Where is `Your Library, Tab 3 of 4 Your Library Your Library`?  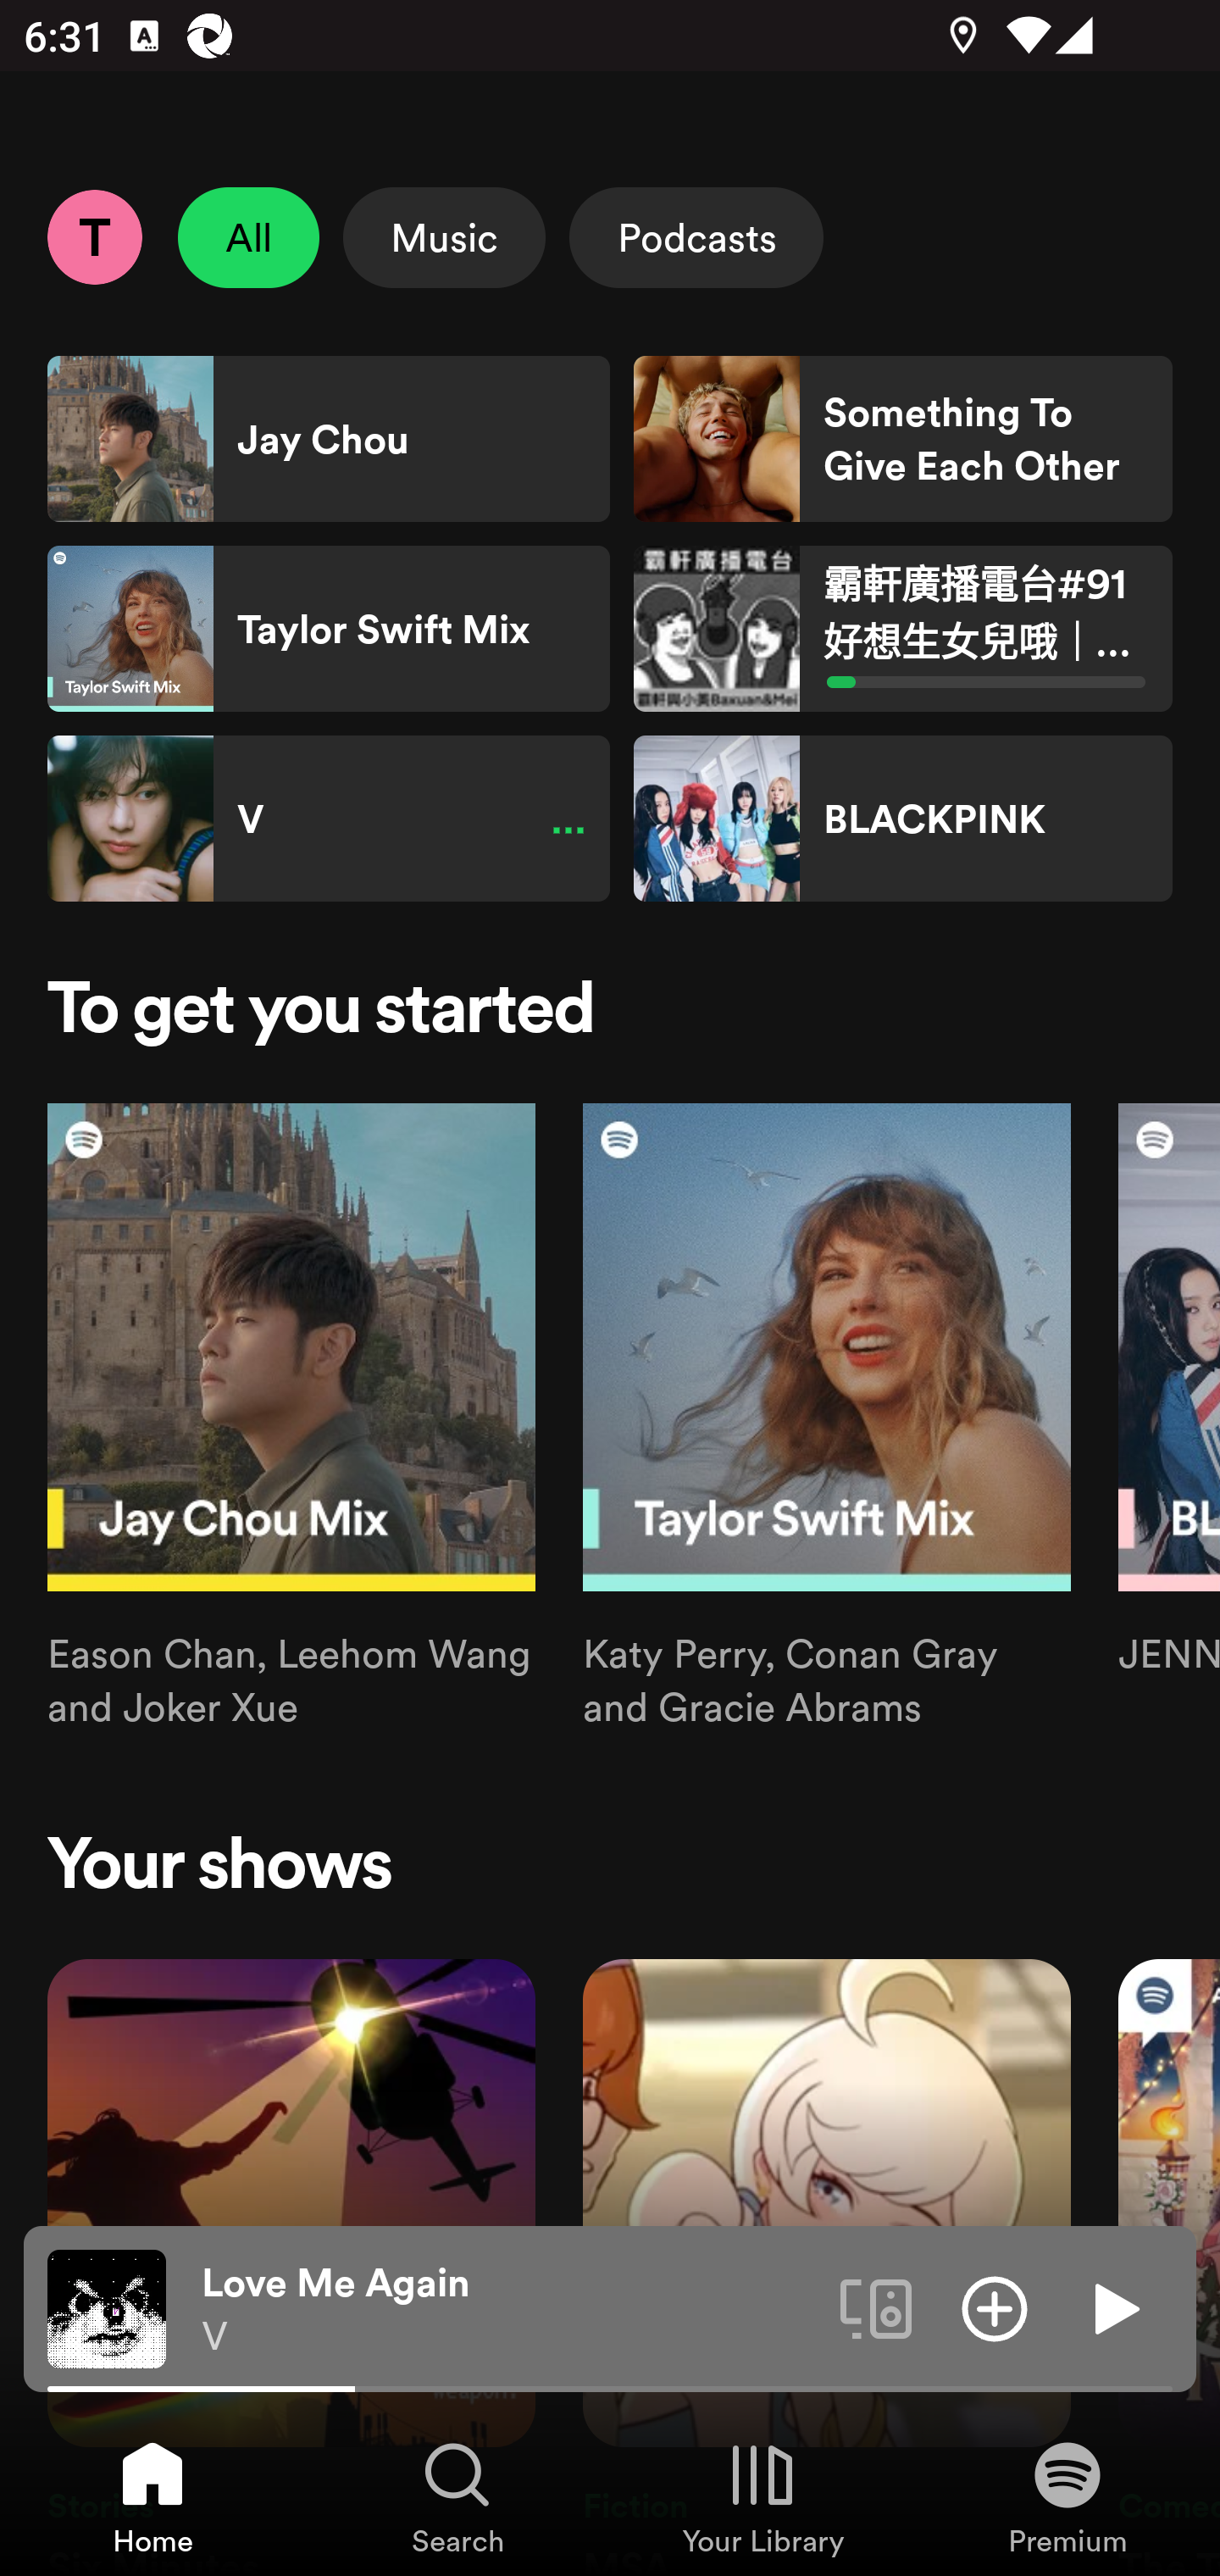 Your Library, Tab 3 of 4 Your Library Your Library is located at coordinates (762, 2496).